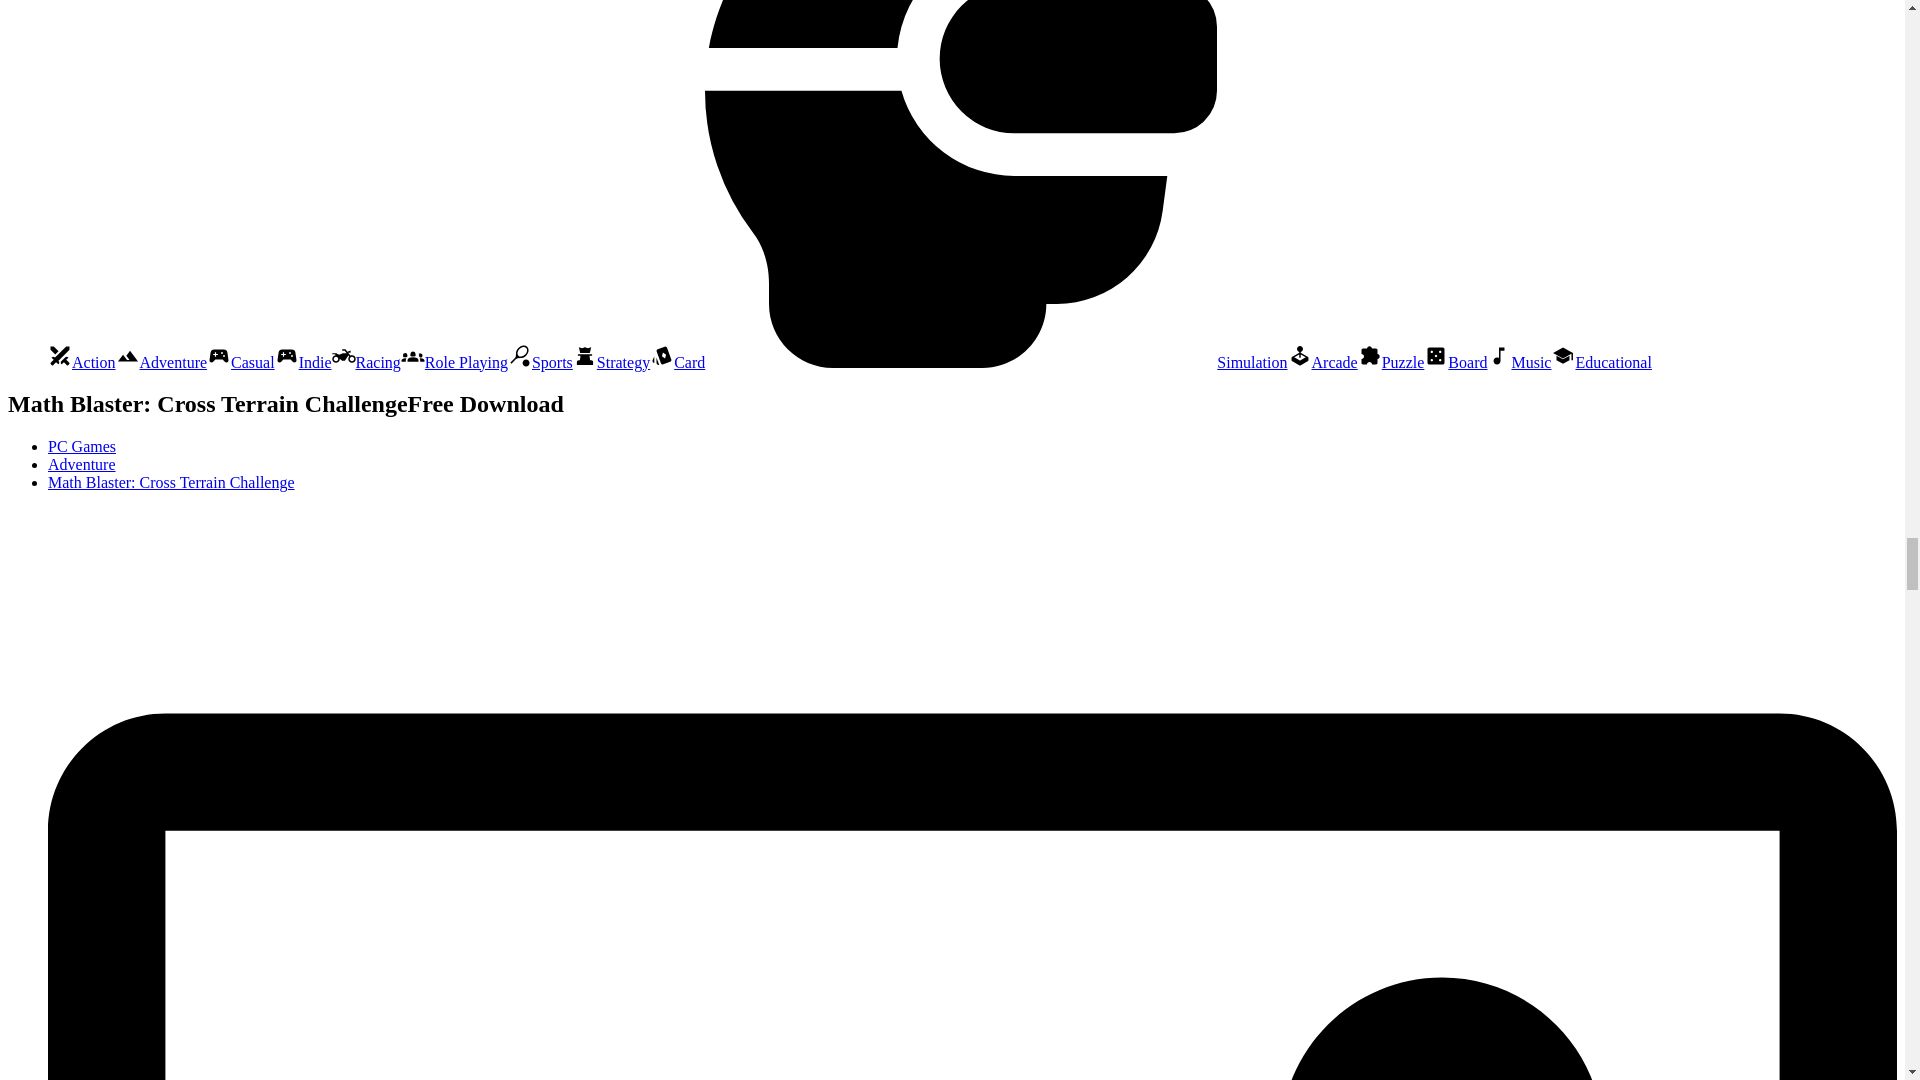 This screenshot has height=1080, width=1920. What do you see at coordinates (82, 362) in the screenshot?
I see `Action` at bounding box center [82, 362].